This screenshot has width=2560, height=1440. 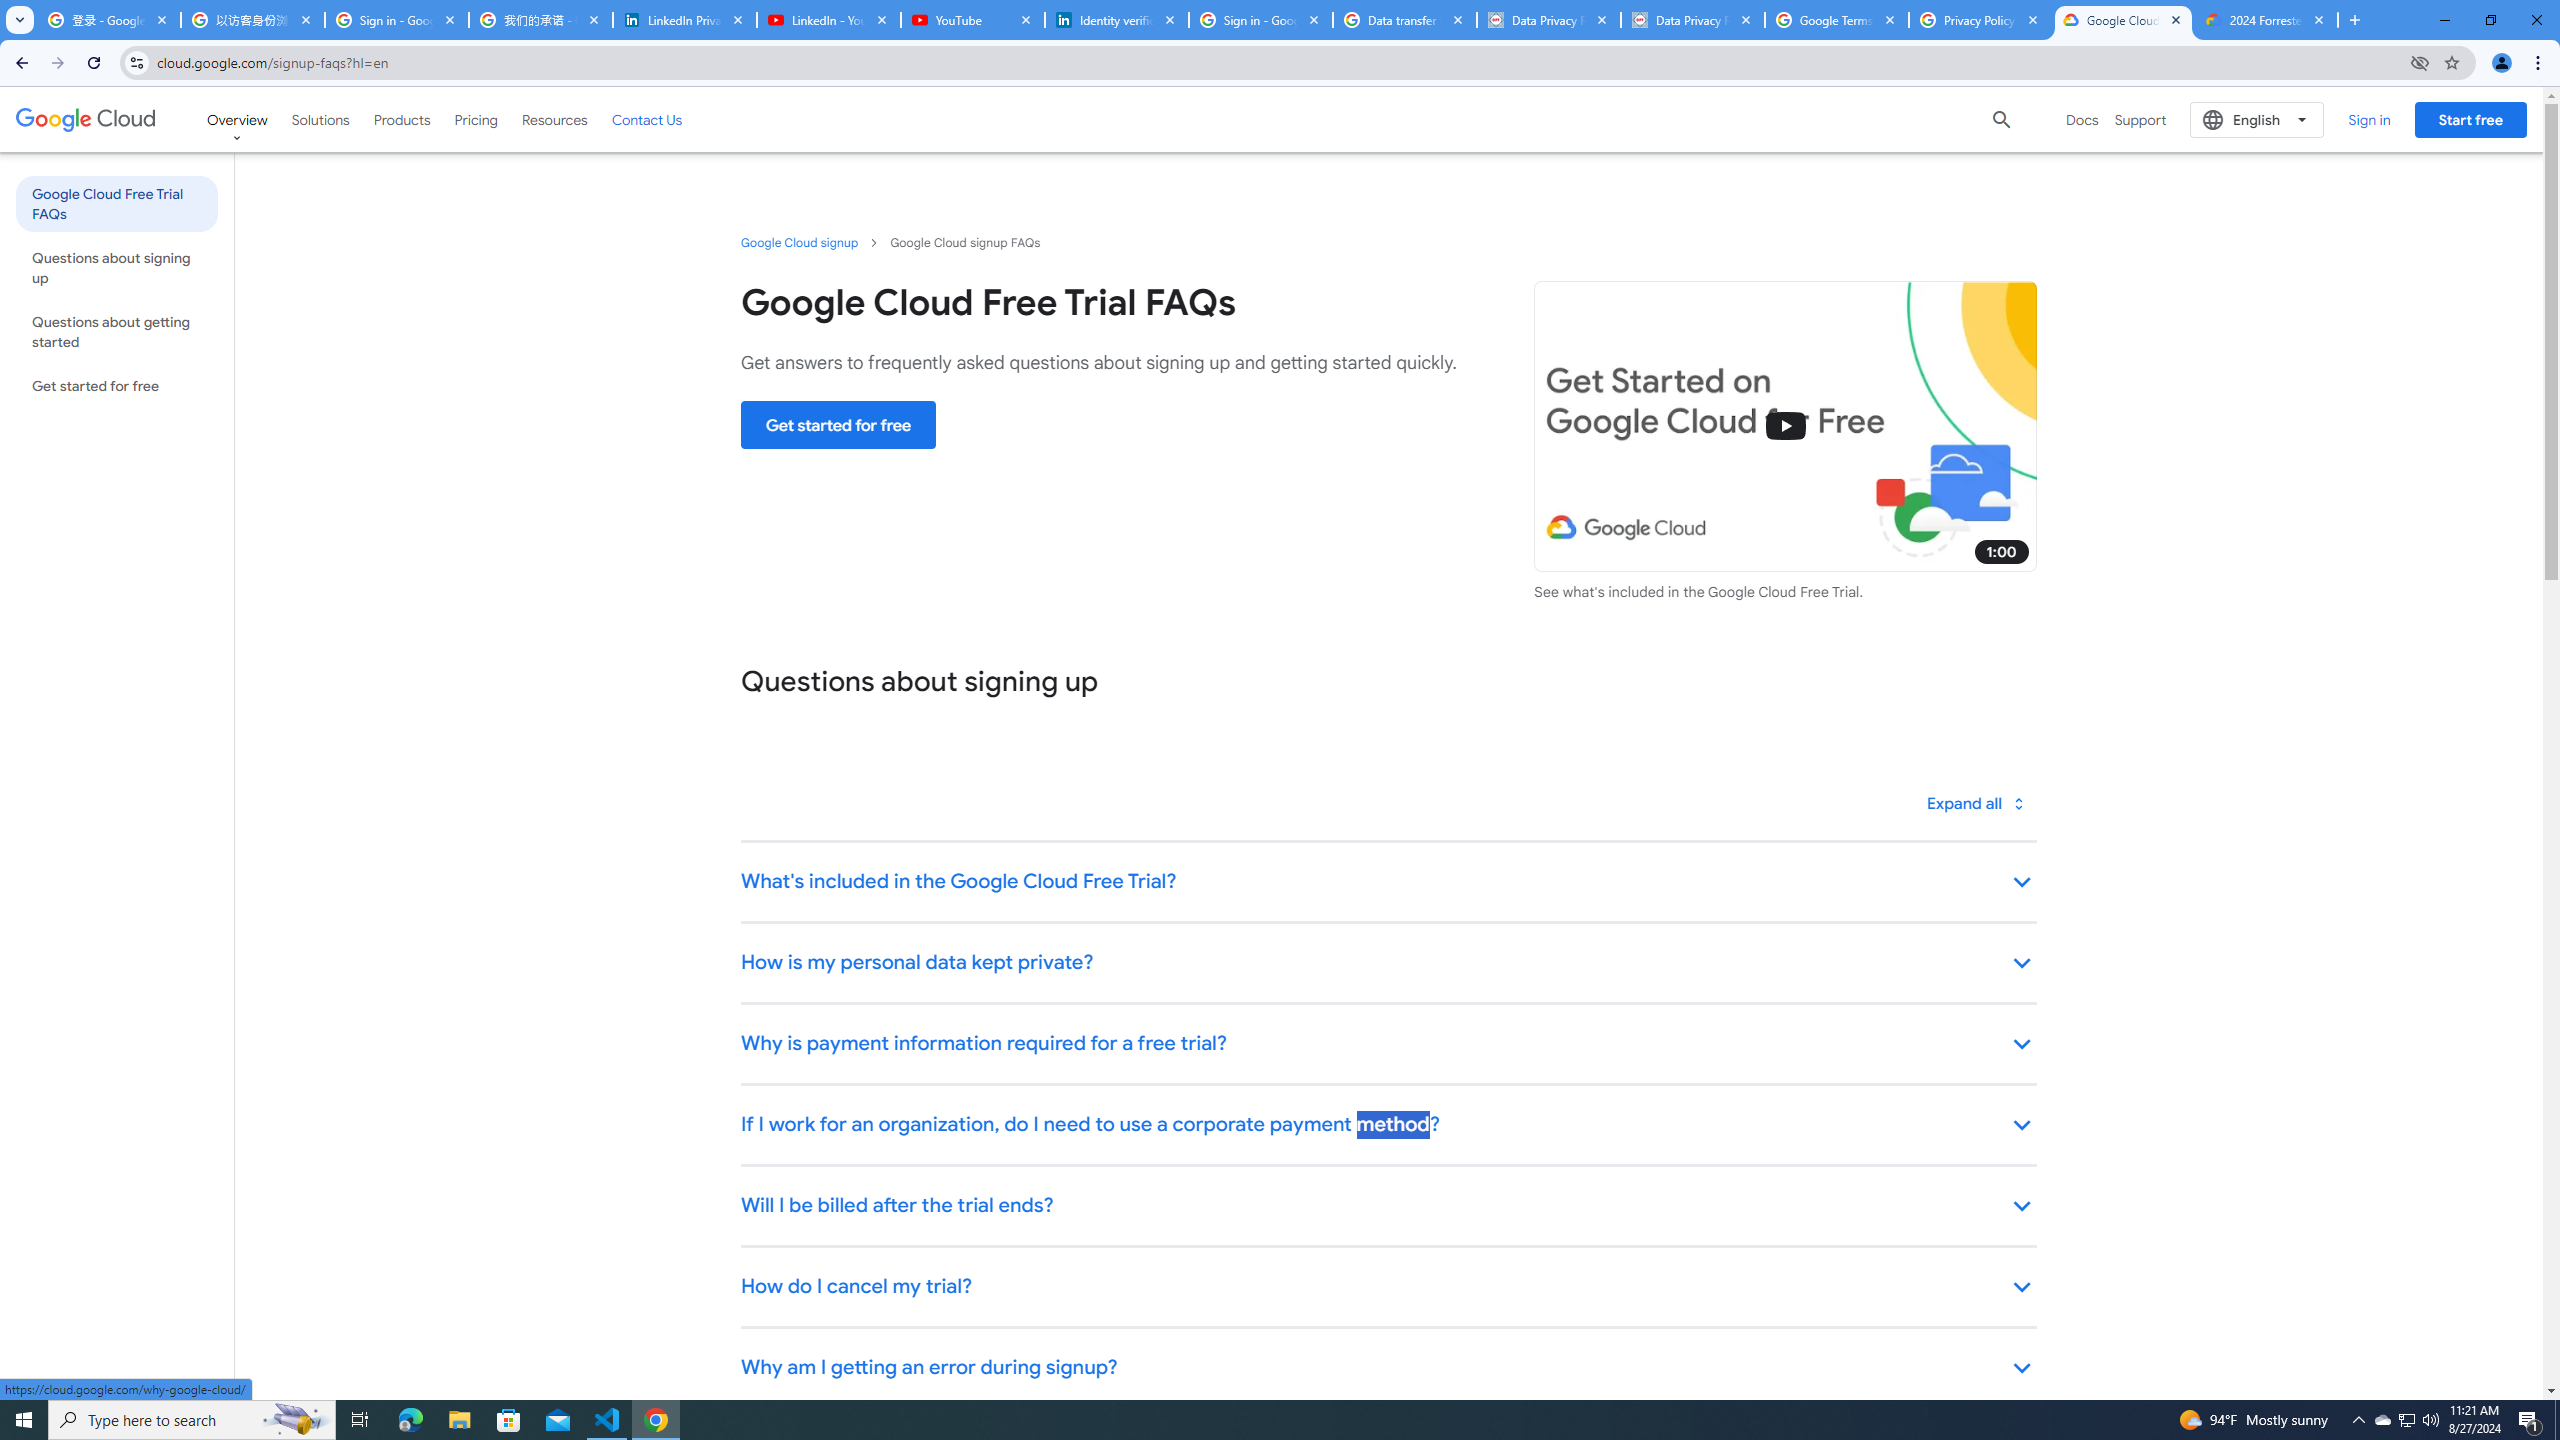 I want to click on Sign in - Google Accounts, so click(x=396, y=20).